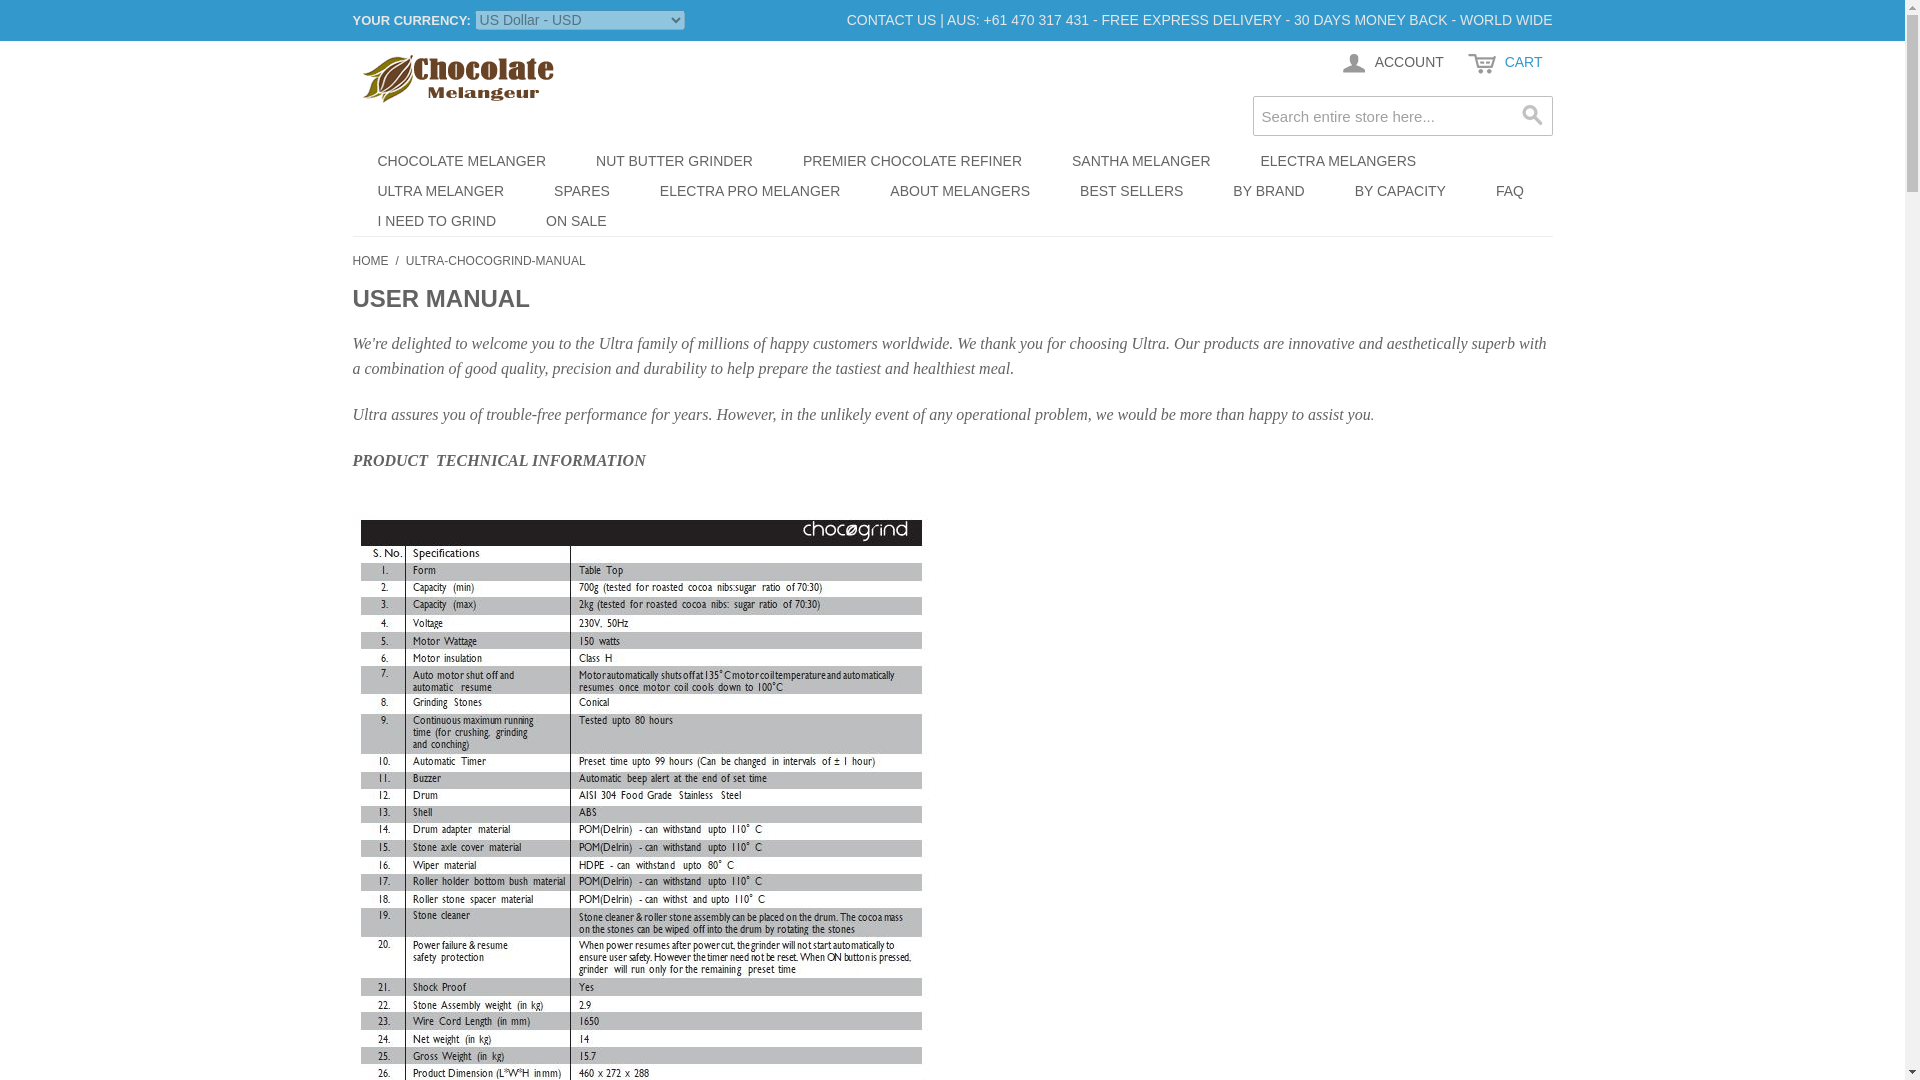 This screenshot has width=1920, height=1080. I want to click on NUT BUTTER GRINDER, so click(674, 160).